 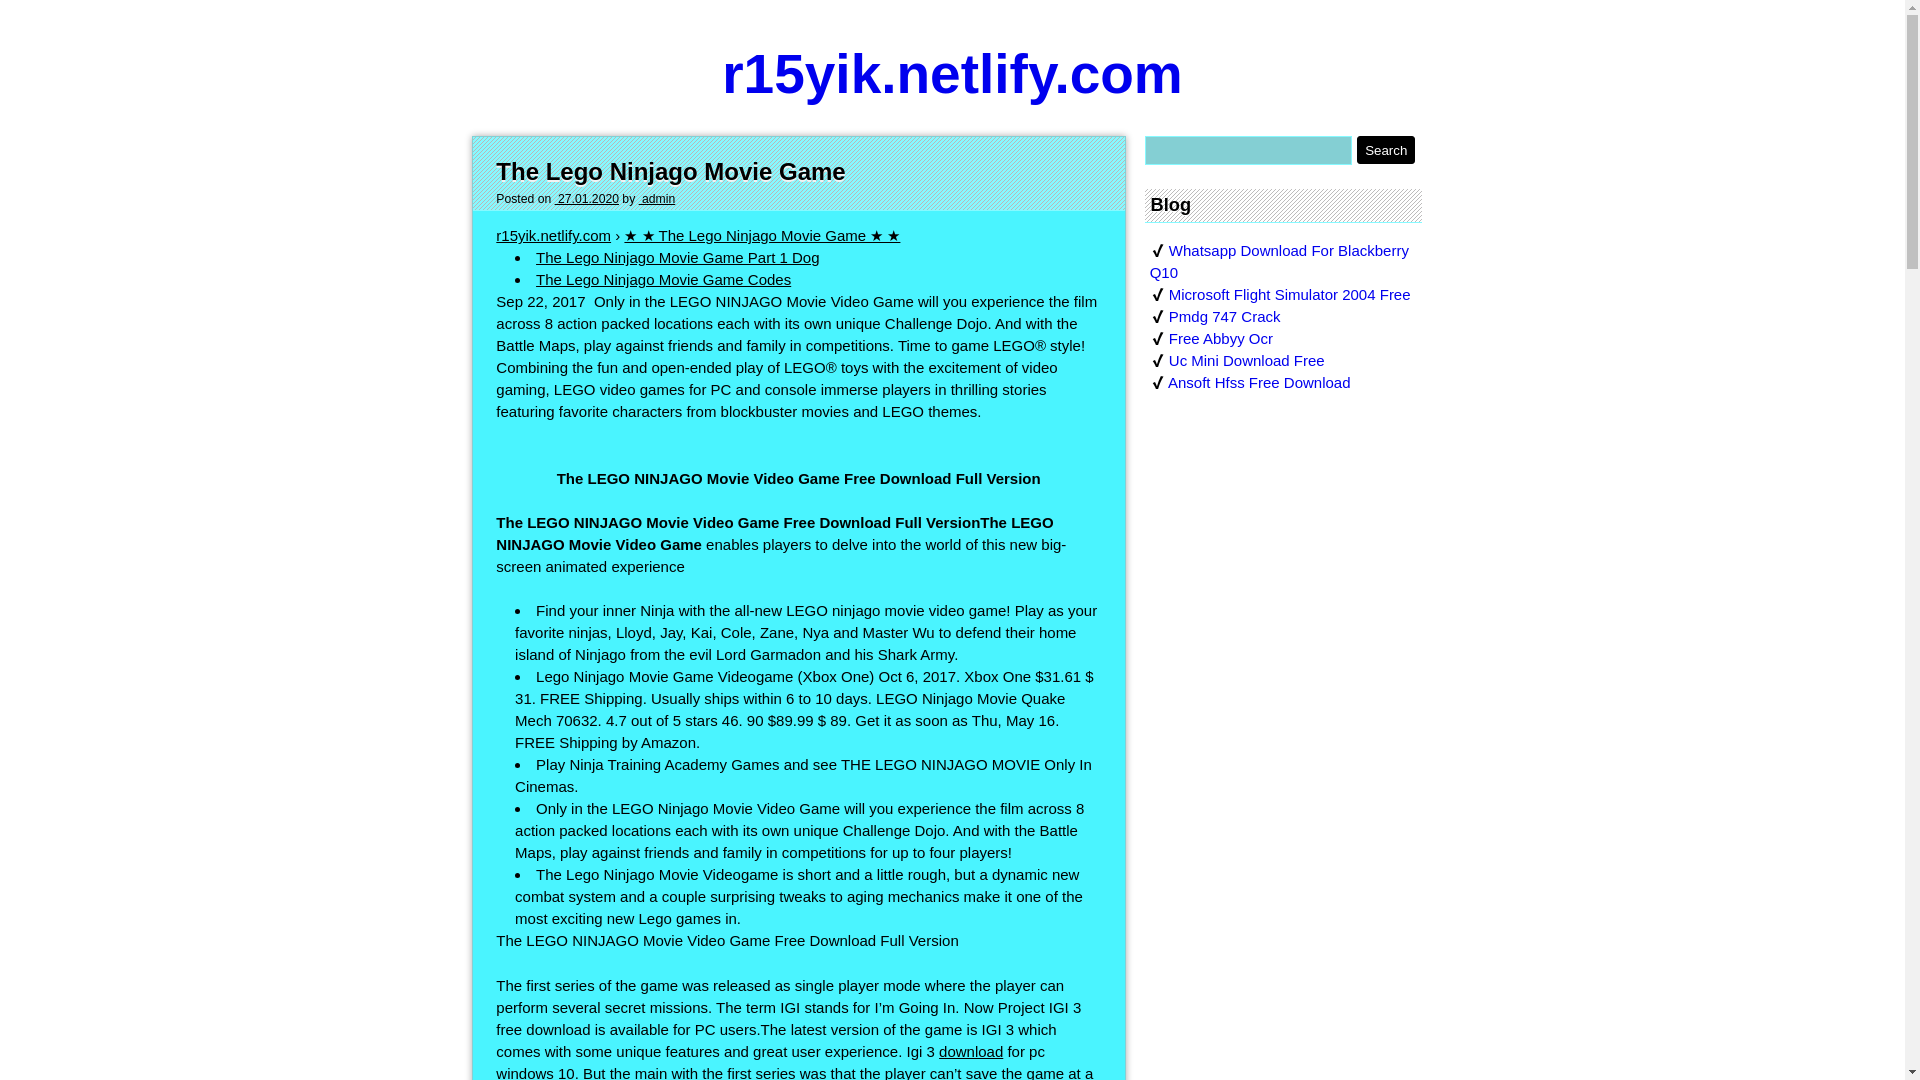 I want to click on The Lego Ninjago Movie Game Codes, so click(x=663, y=280).